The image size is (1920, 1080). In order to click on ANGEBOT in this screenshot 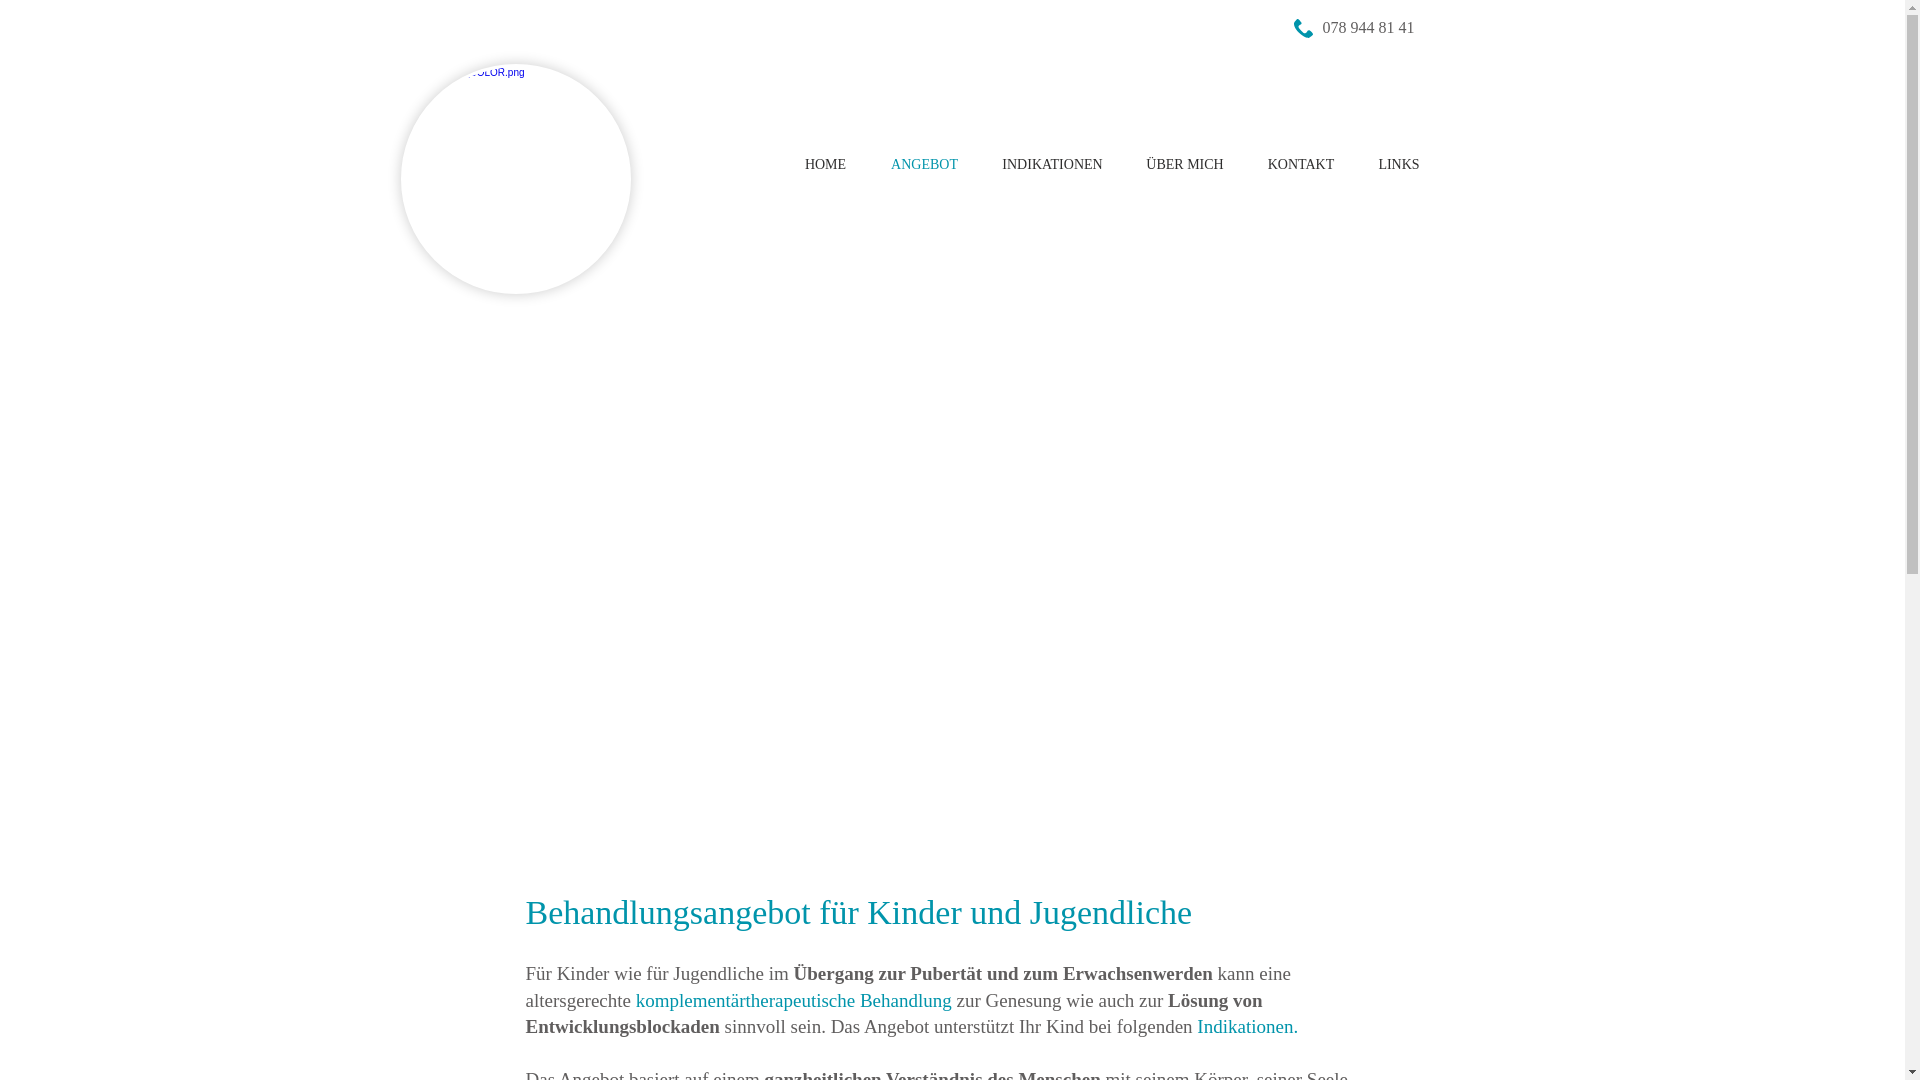, I will do `click(924, 164)`.